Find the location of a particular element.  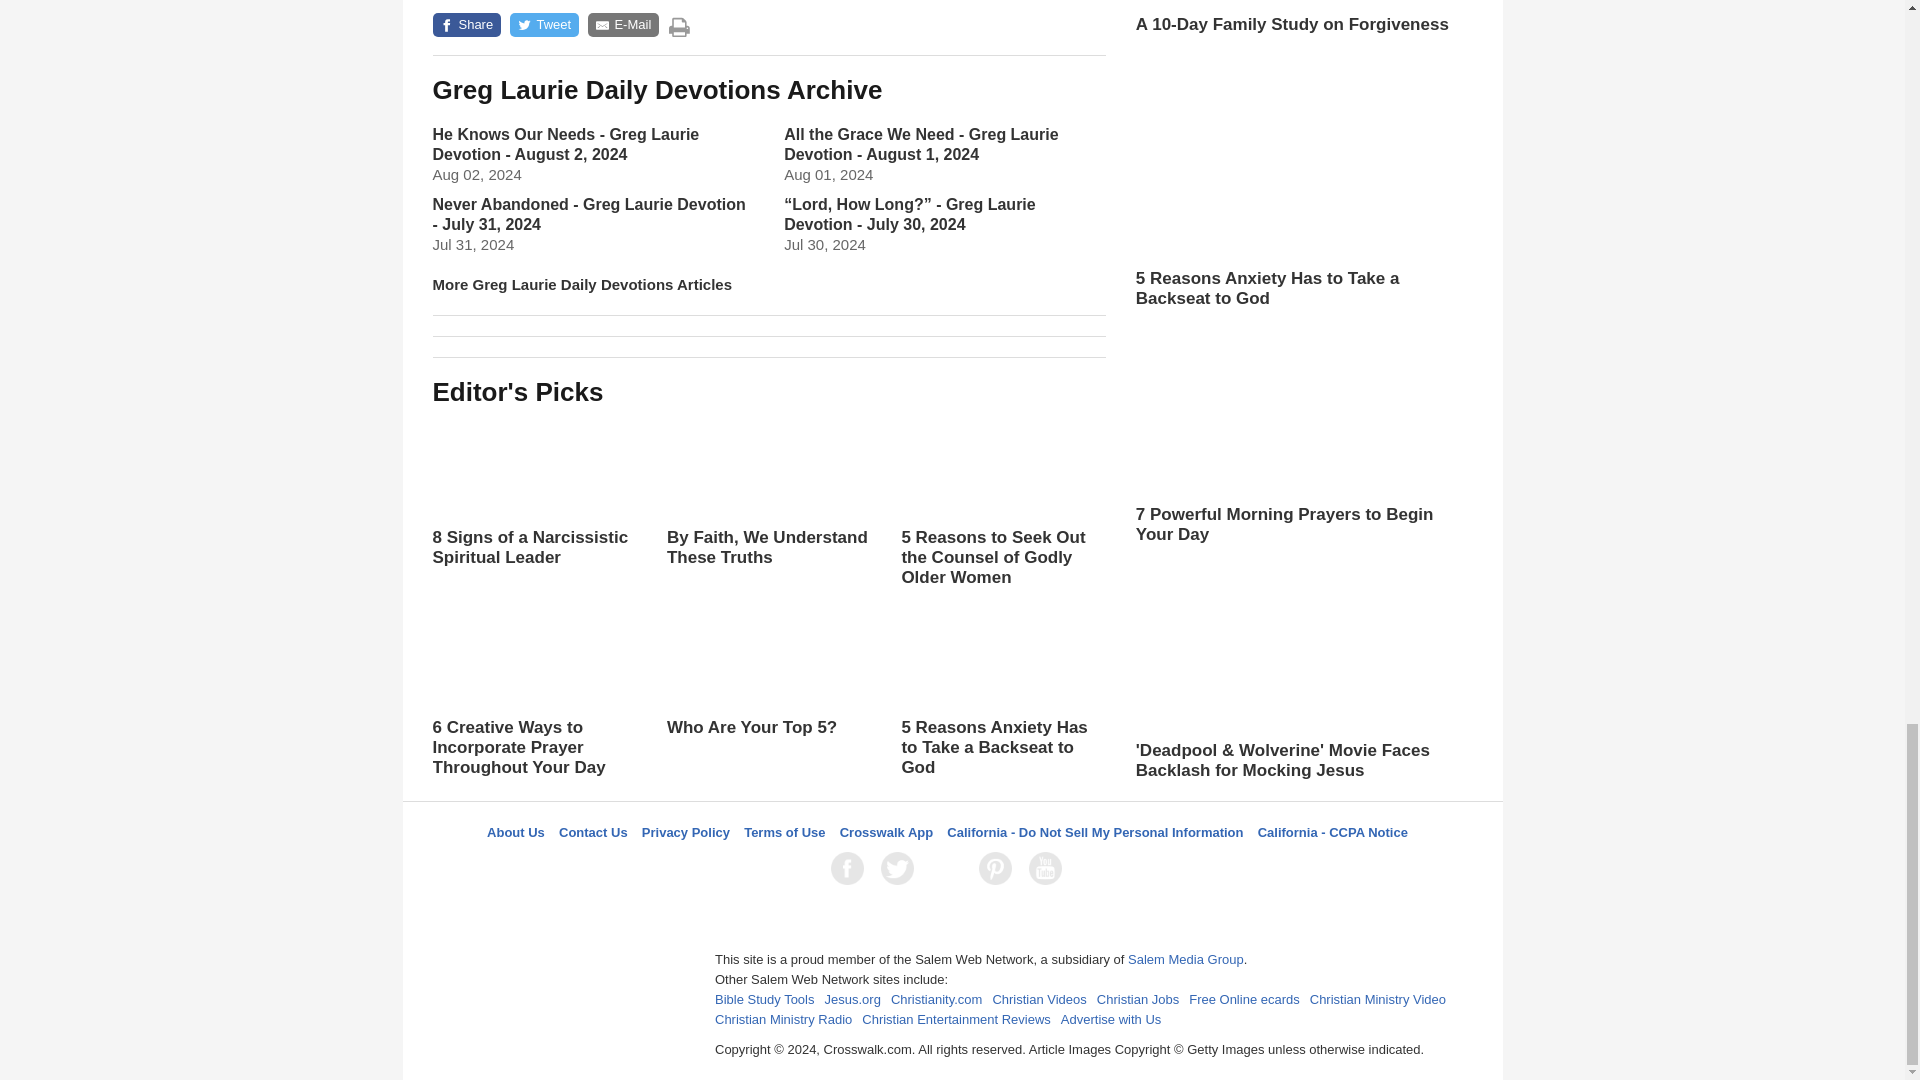

By Faith, We Understand These Truths is located at coordinates (768, 510).